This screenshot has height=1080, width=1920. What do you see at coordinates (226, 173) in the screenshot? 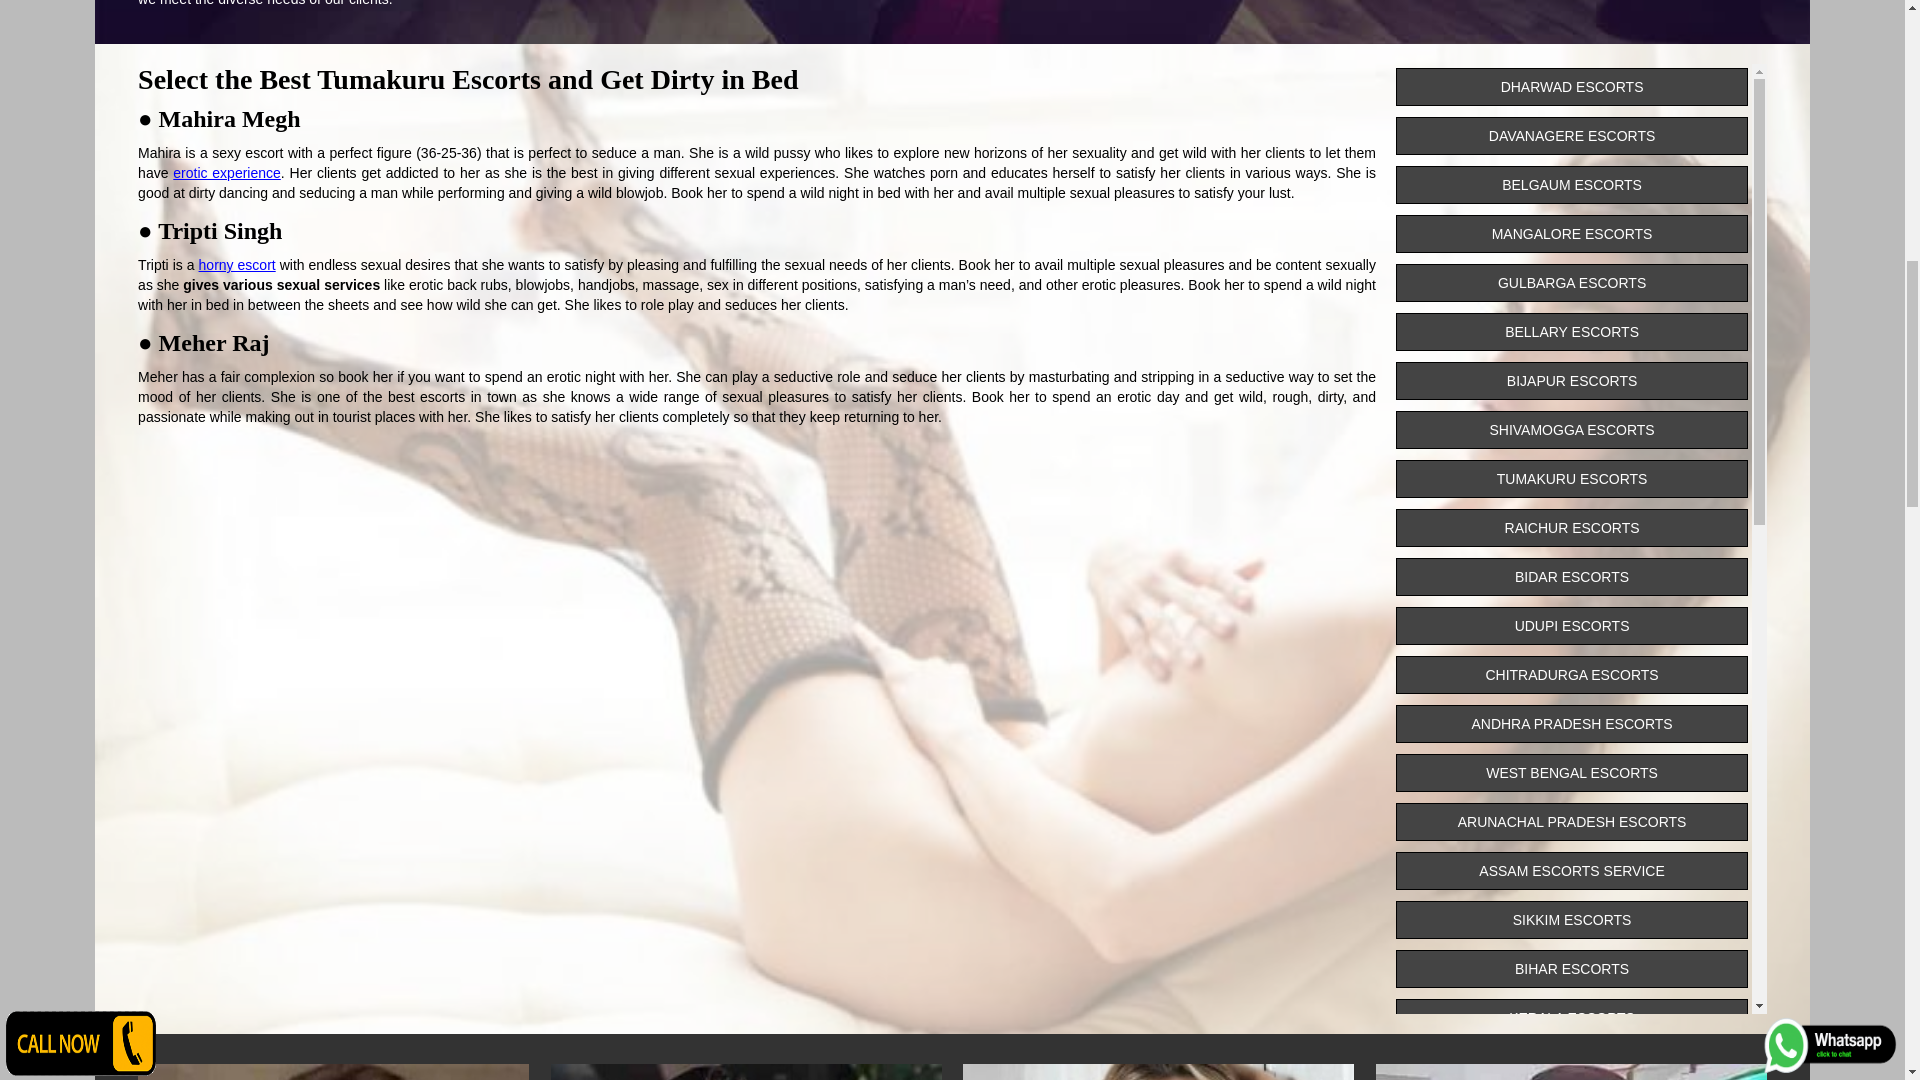
I see `erotic experience` at bounding box center [226, 173].